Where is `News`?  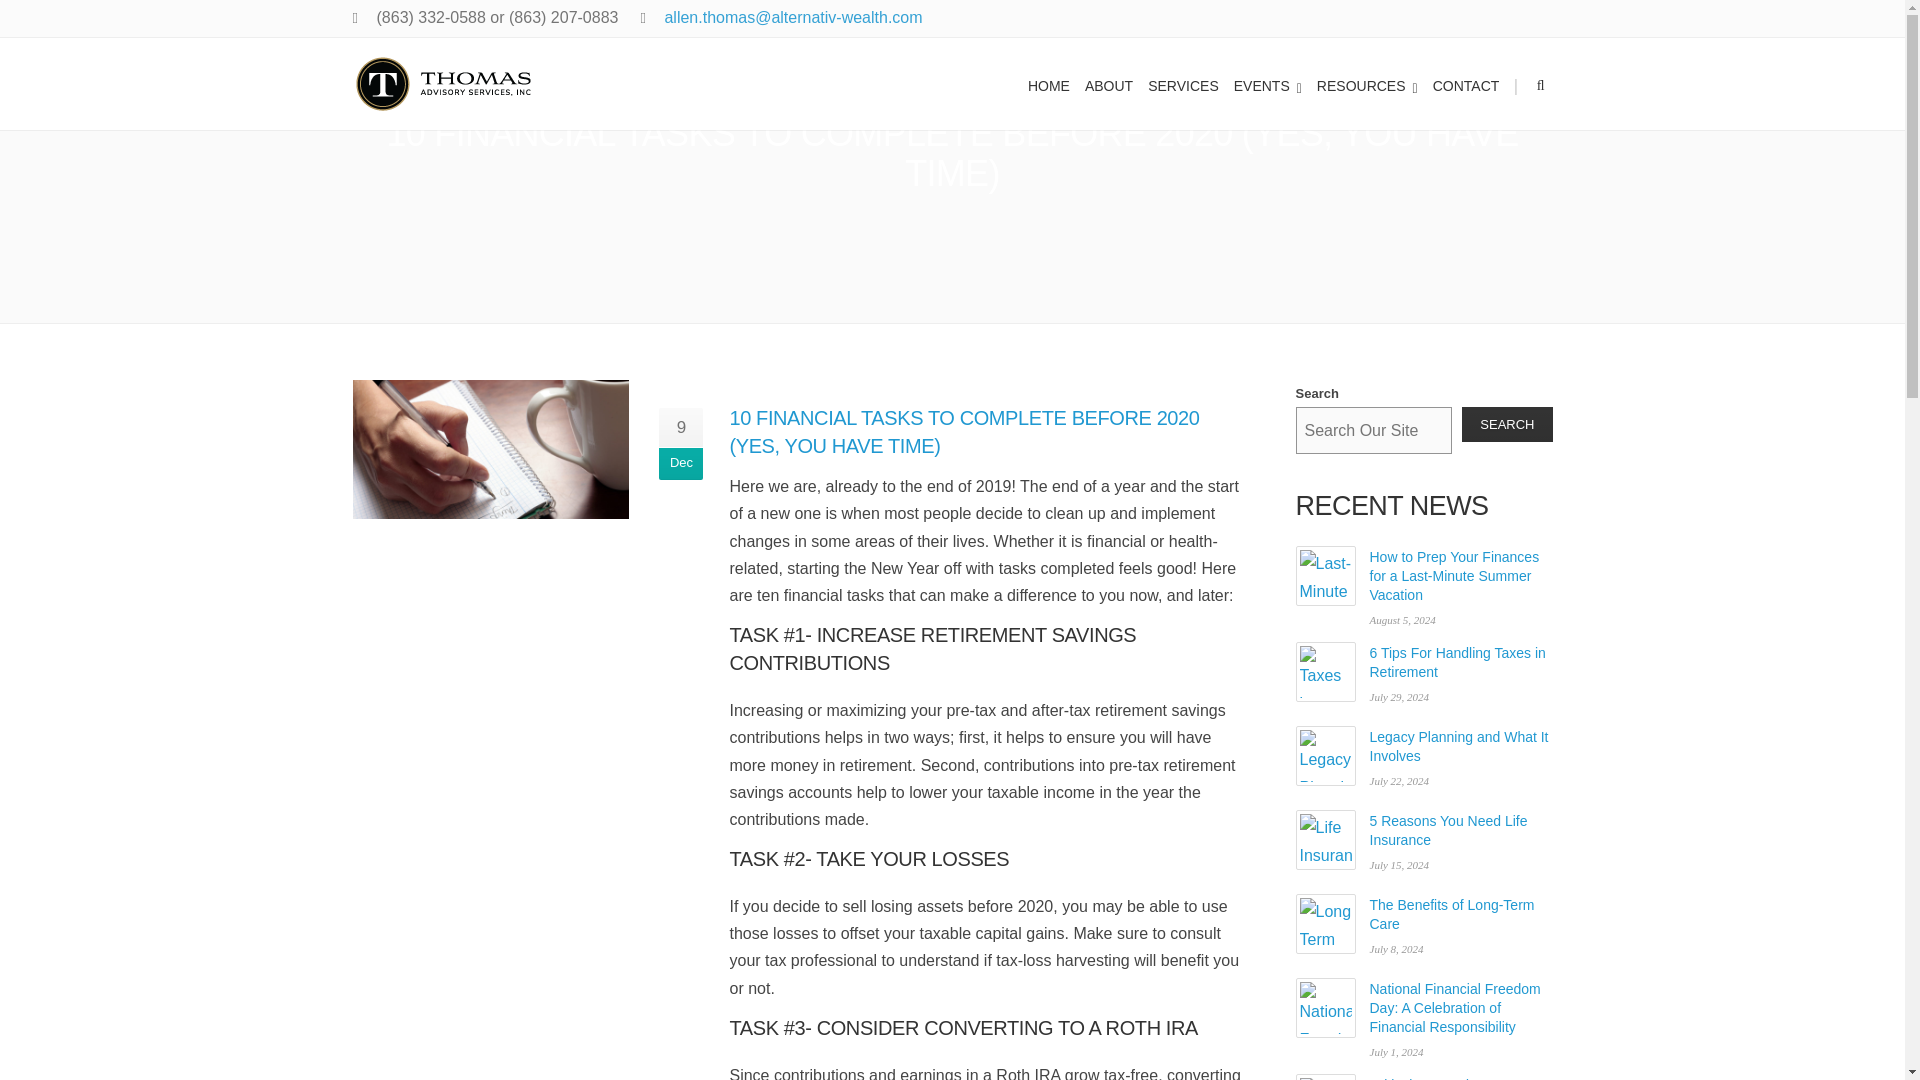 News is located at coordinates (1155, 55).